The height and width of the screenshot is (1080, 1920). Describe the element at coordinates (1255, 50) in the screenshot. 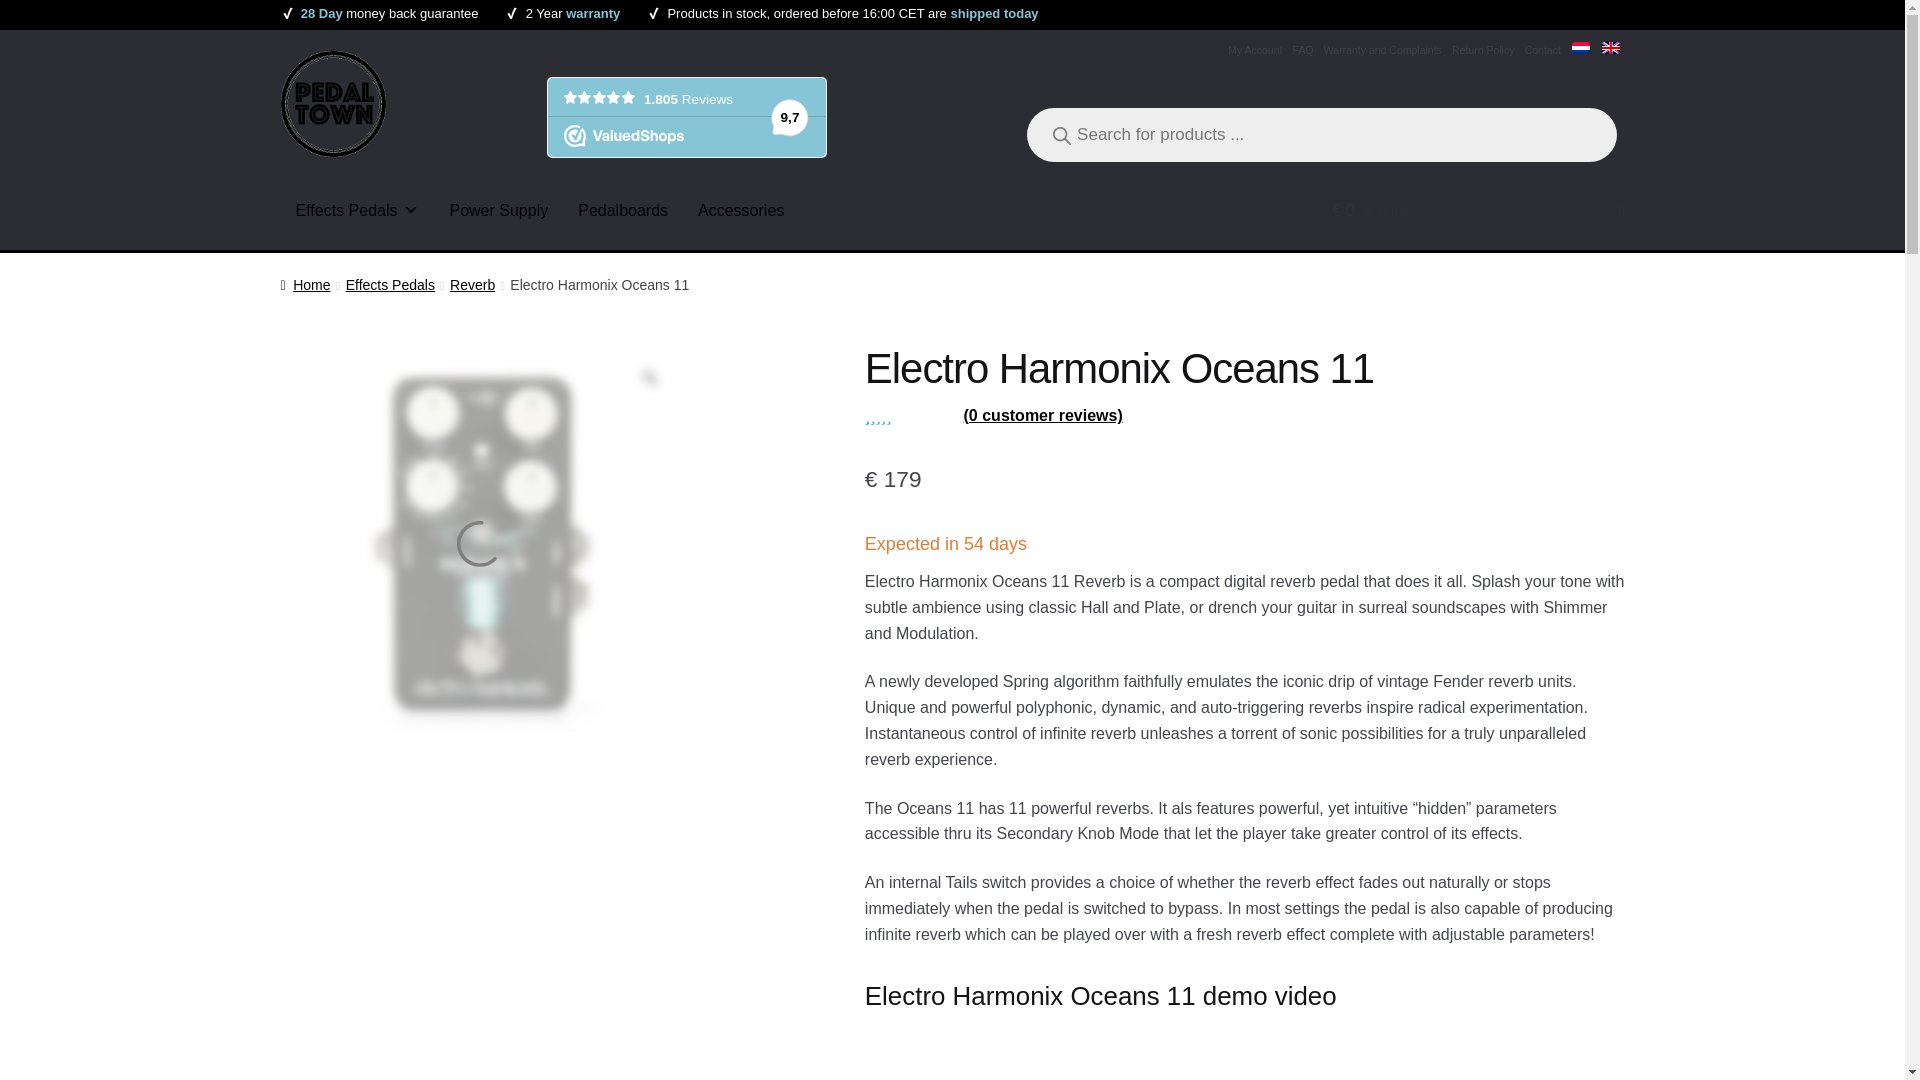

I see `My Account` at that location.